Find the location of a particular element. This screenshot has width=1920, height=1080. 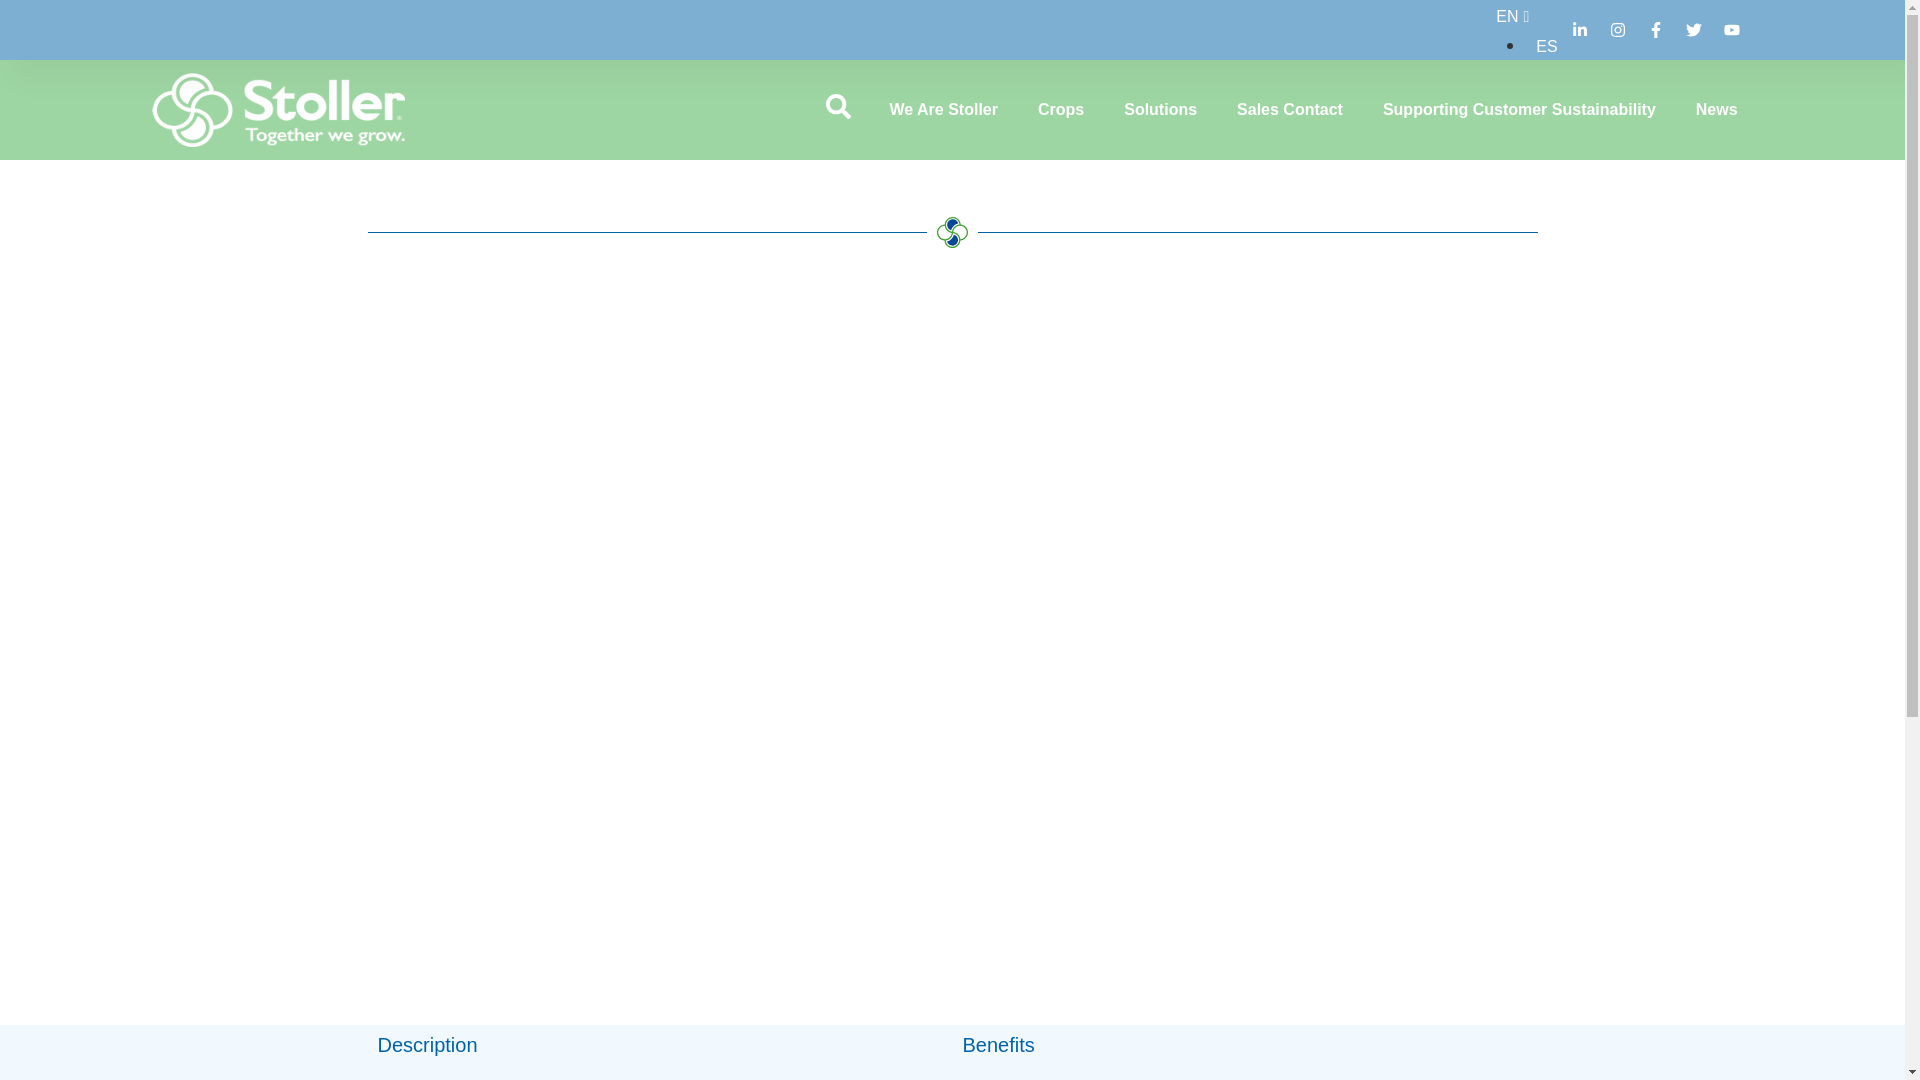

ES is located at coordinates (1542, 46).